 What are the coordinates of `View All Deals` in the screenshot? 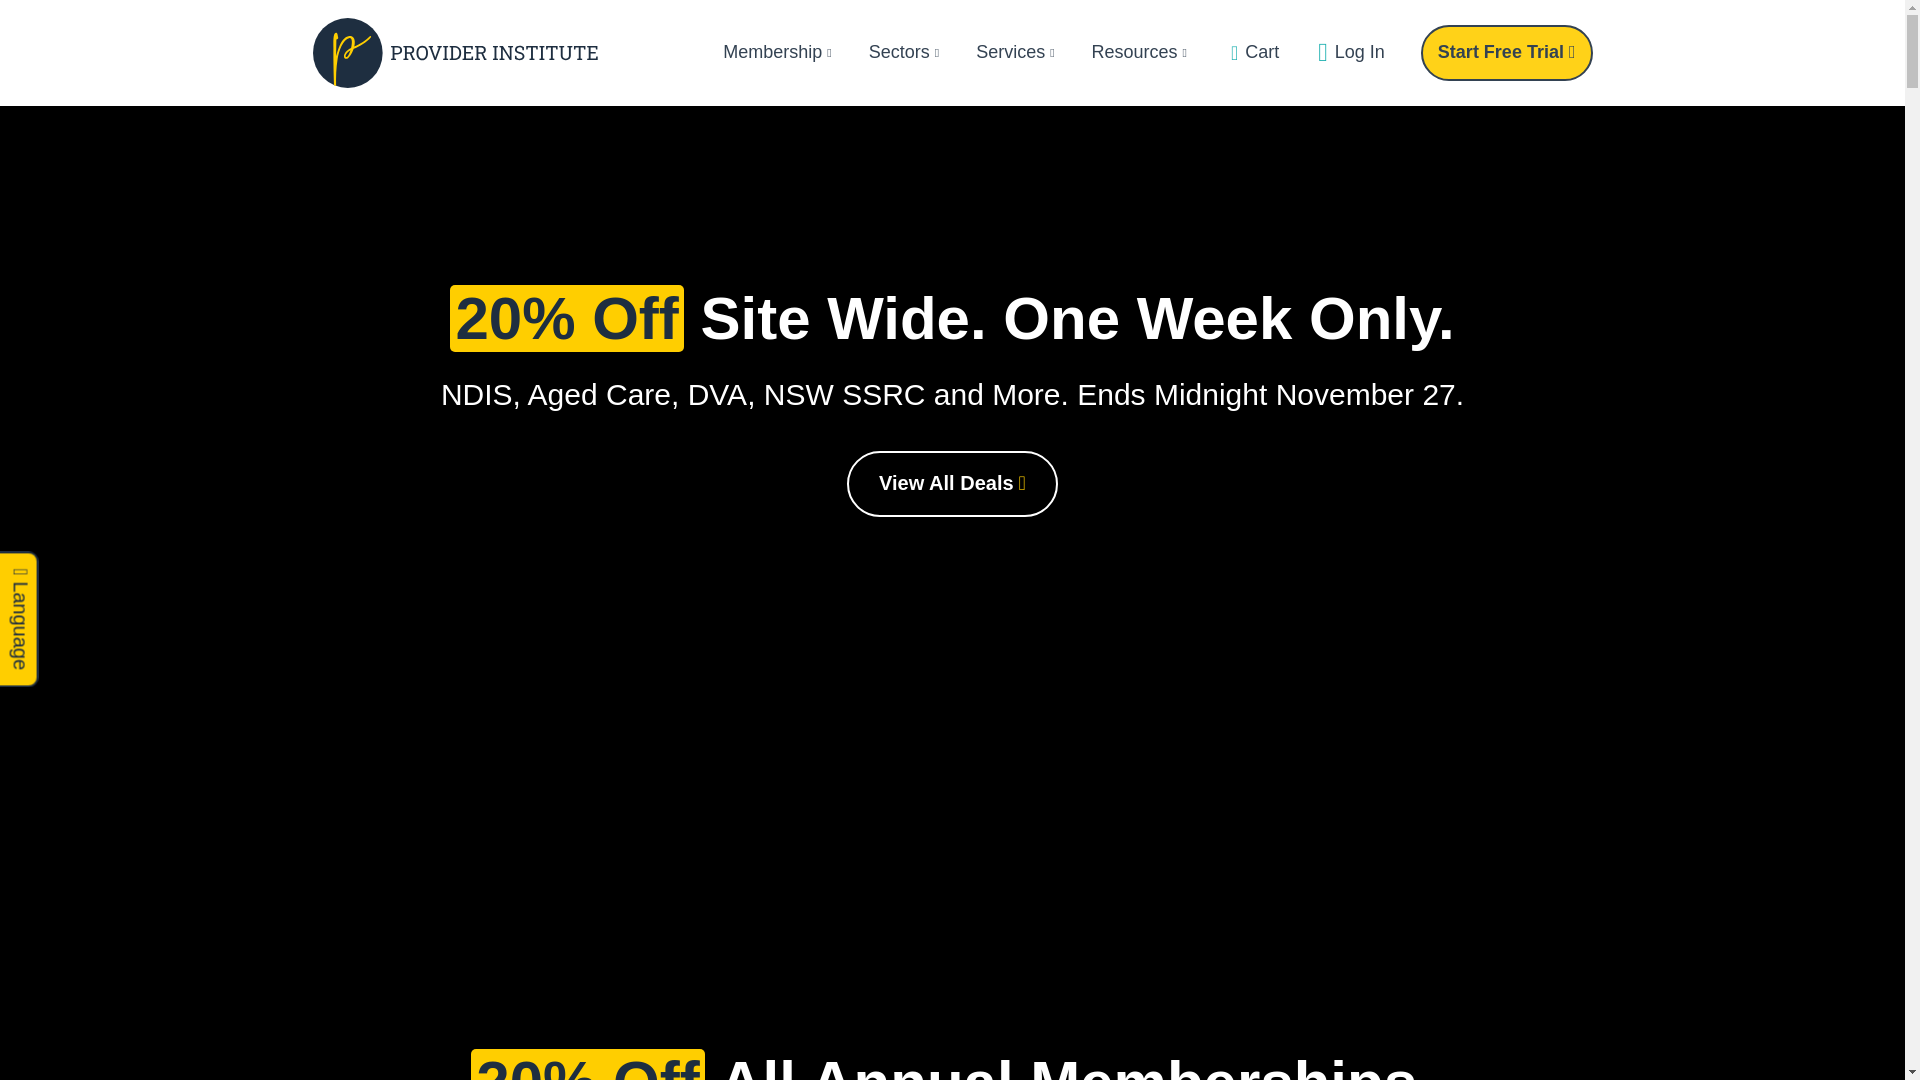 It's located at (952, 484).